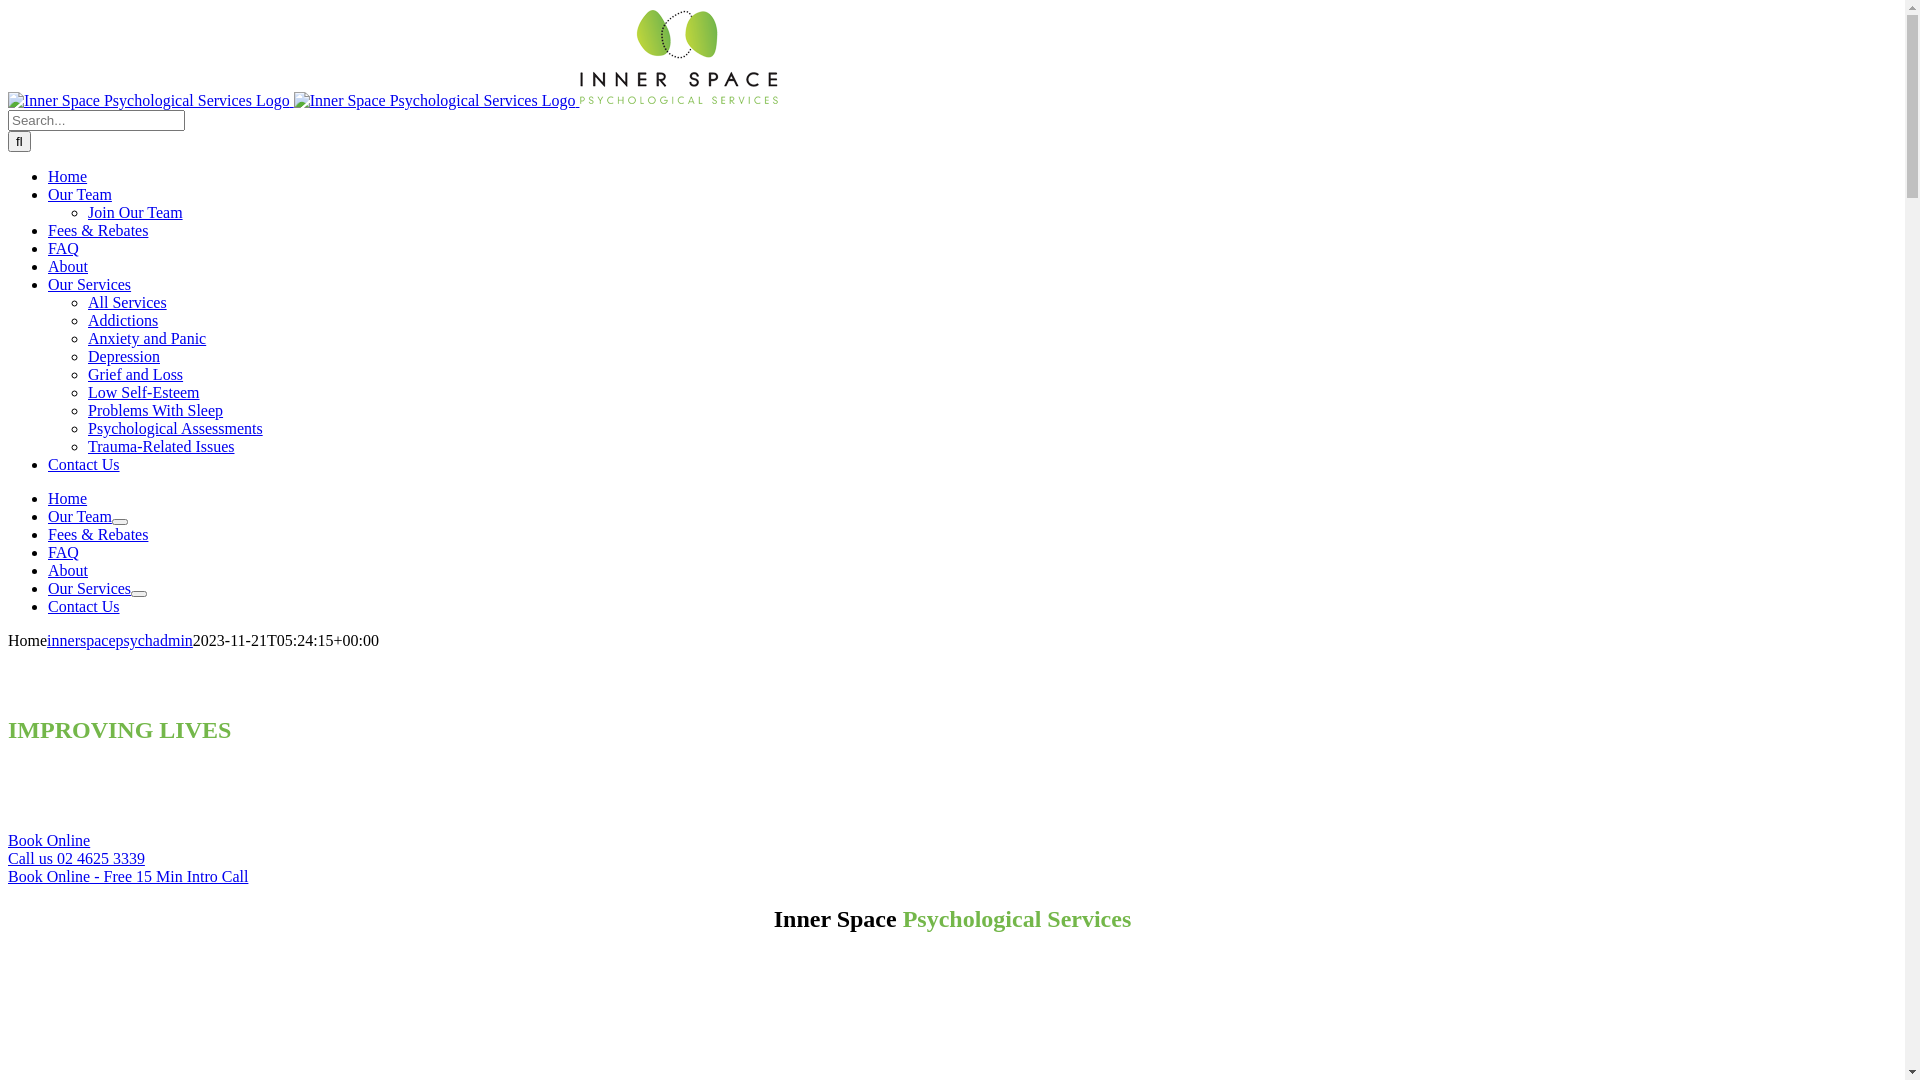  I want to click on Low Self-Esteem, so click(144, 392).